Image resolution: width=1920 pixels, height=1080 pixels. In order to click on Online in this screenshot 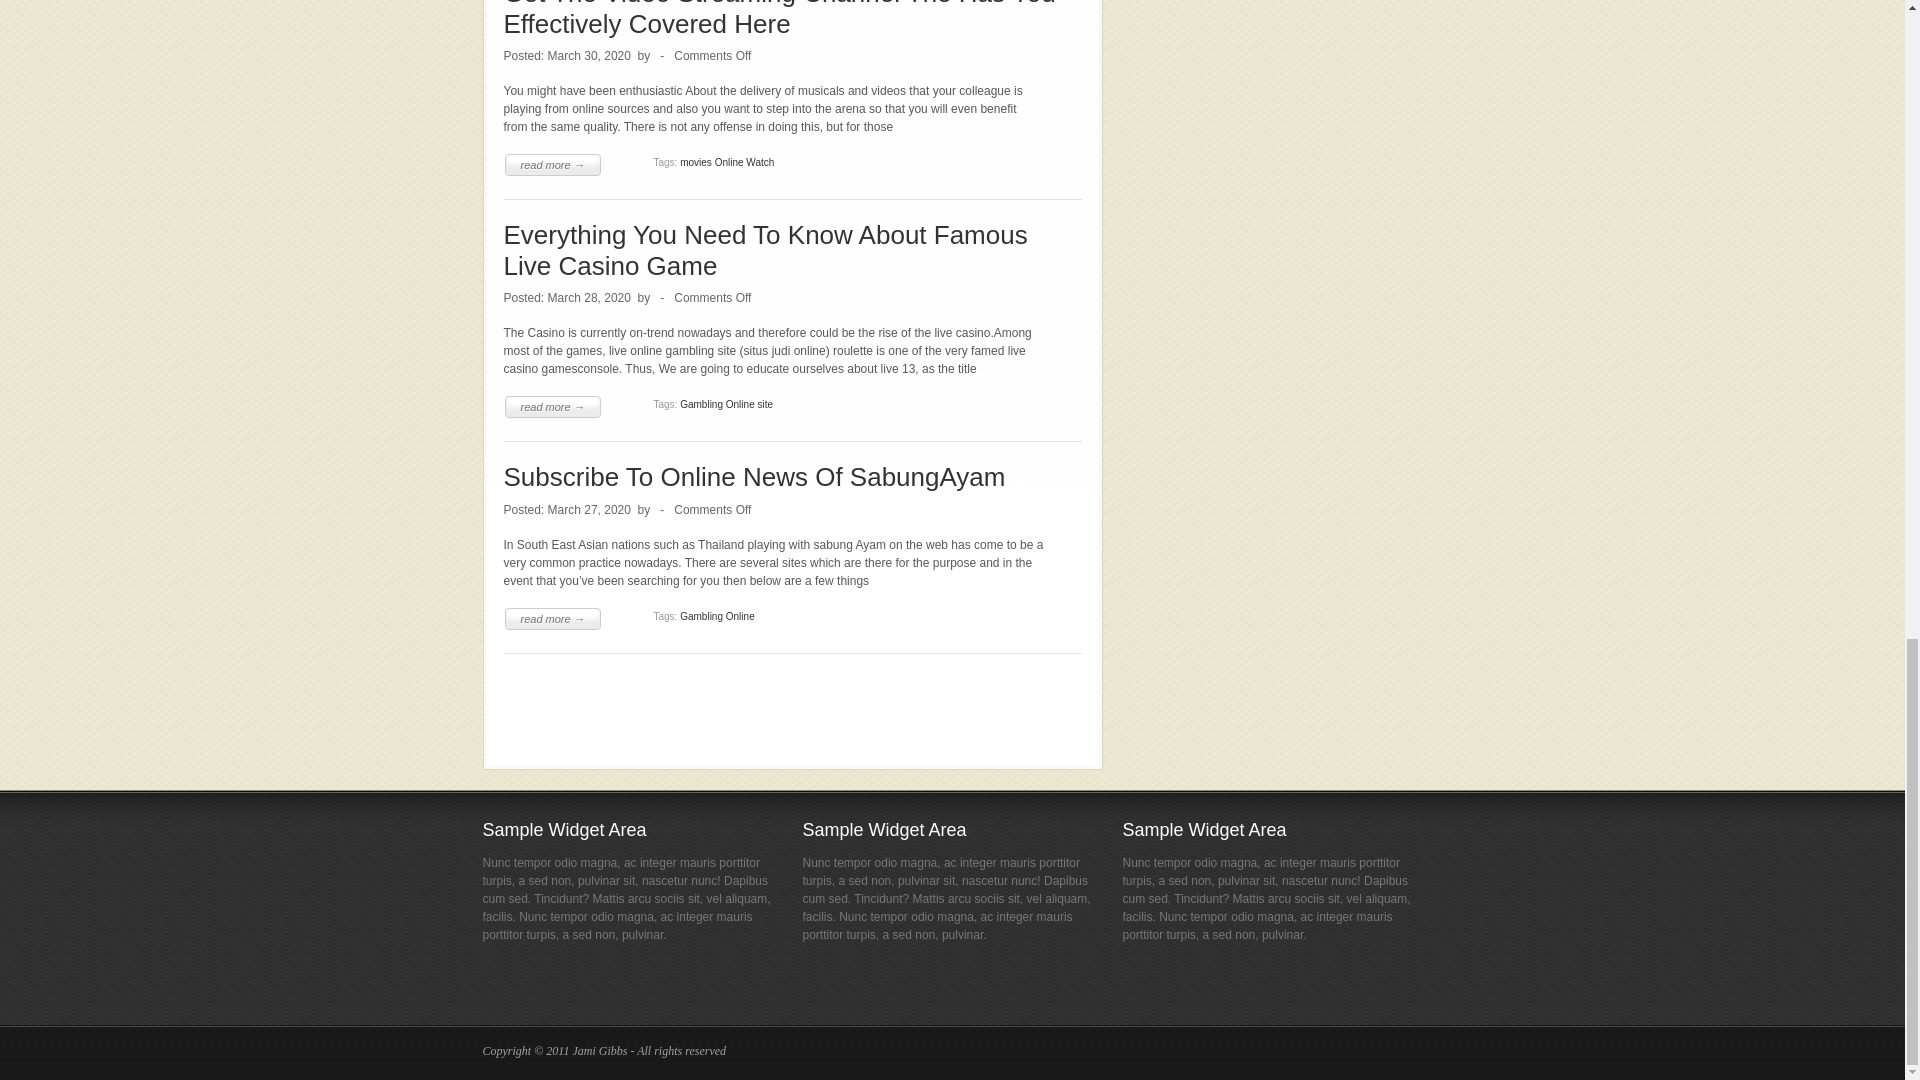, I will do `click(729, 162)`.